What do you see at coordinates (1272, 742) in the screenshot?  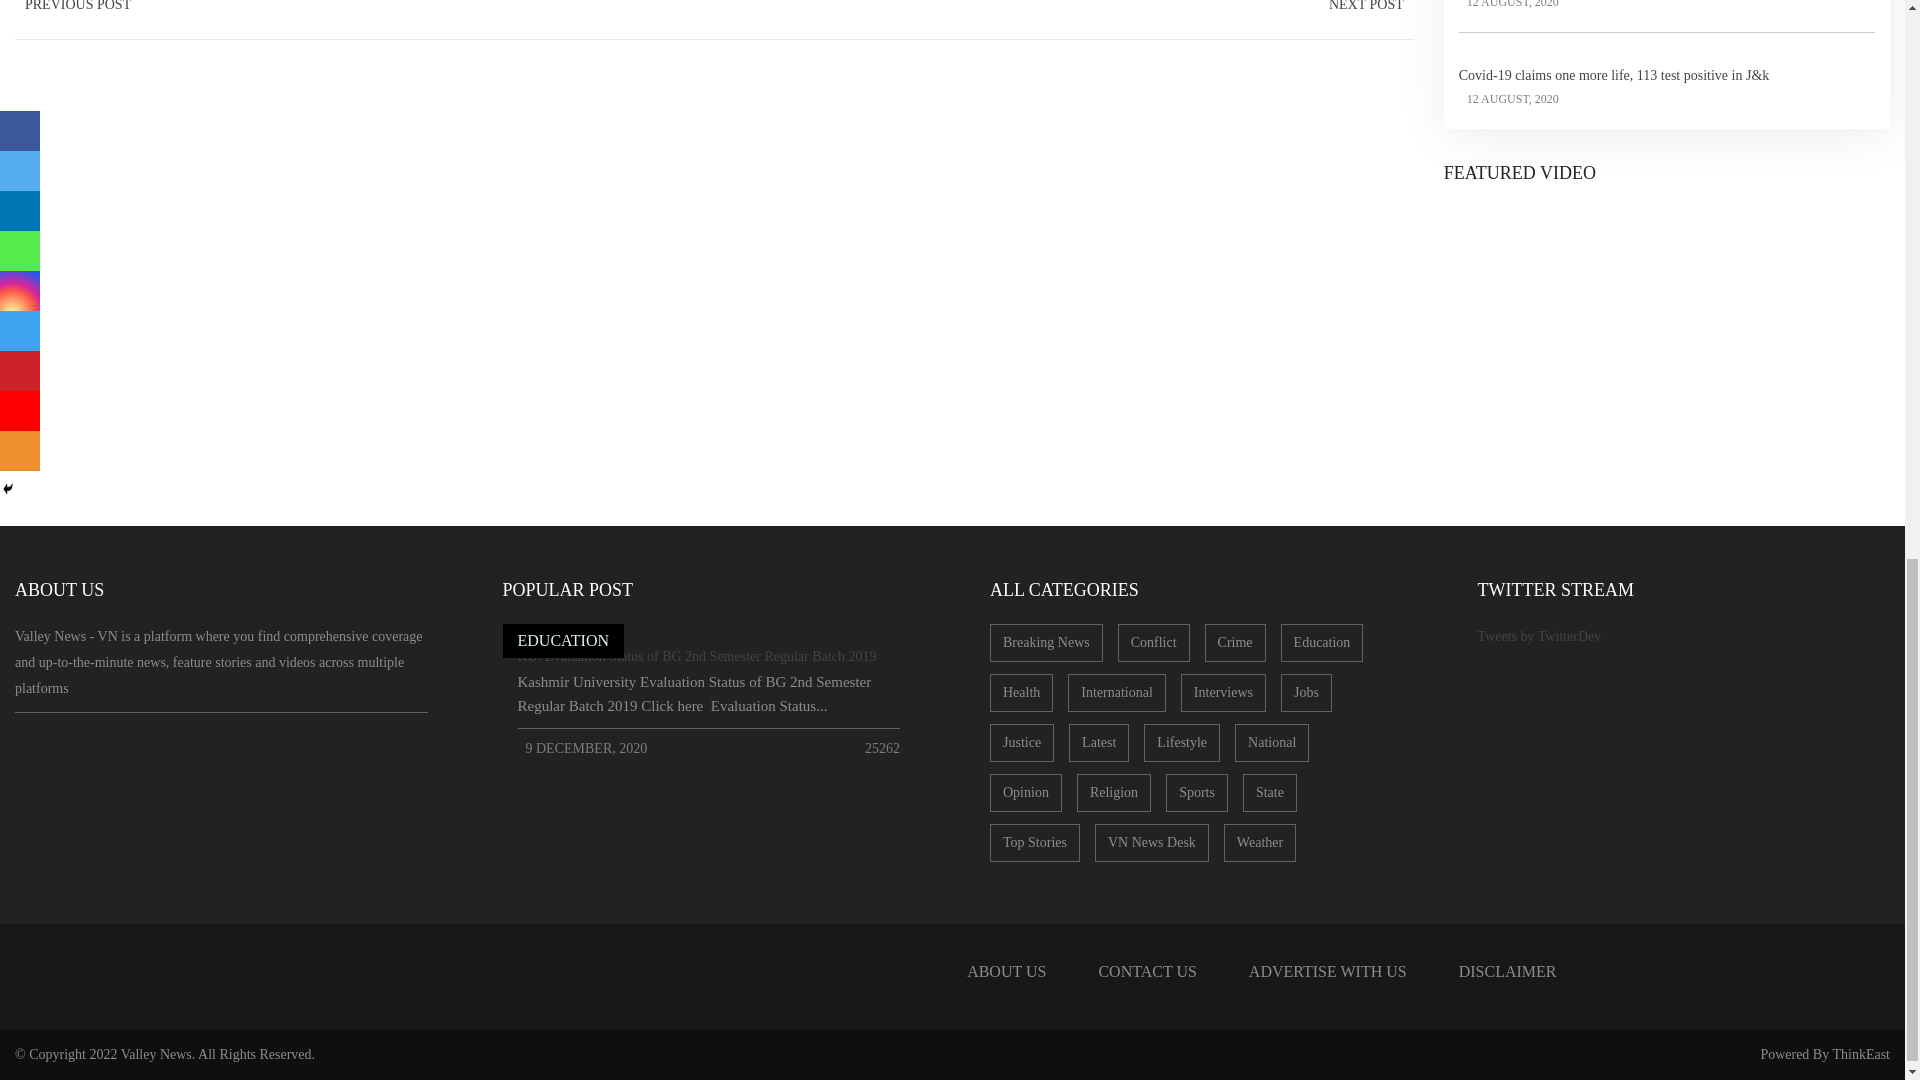 I see `National` at bounding box center [1272, 742].